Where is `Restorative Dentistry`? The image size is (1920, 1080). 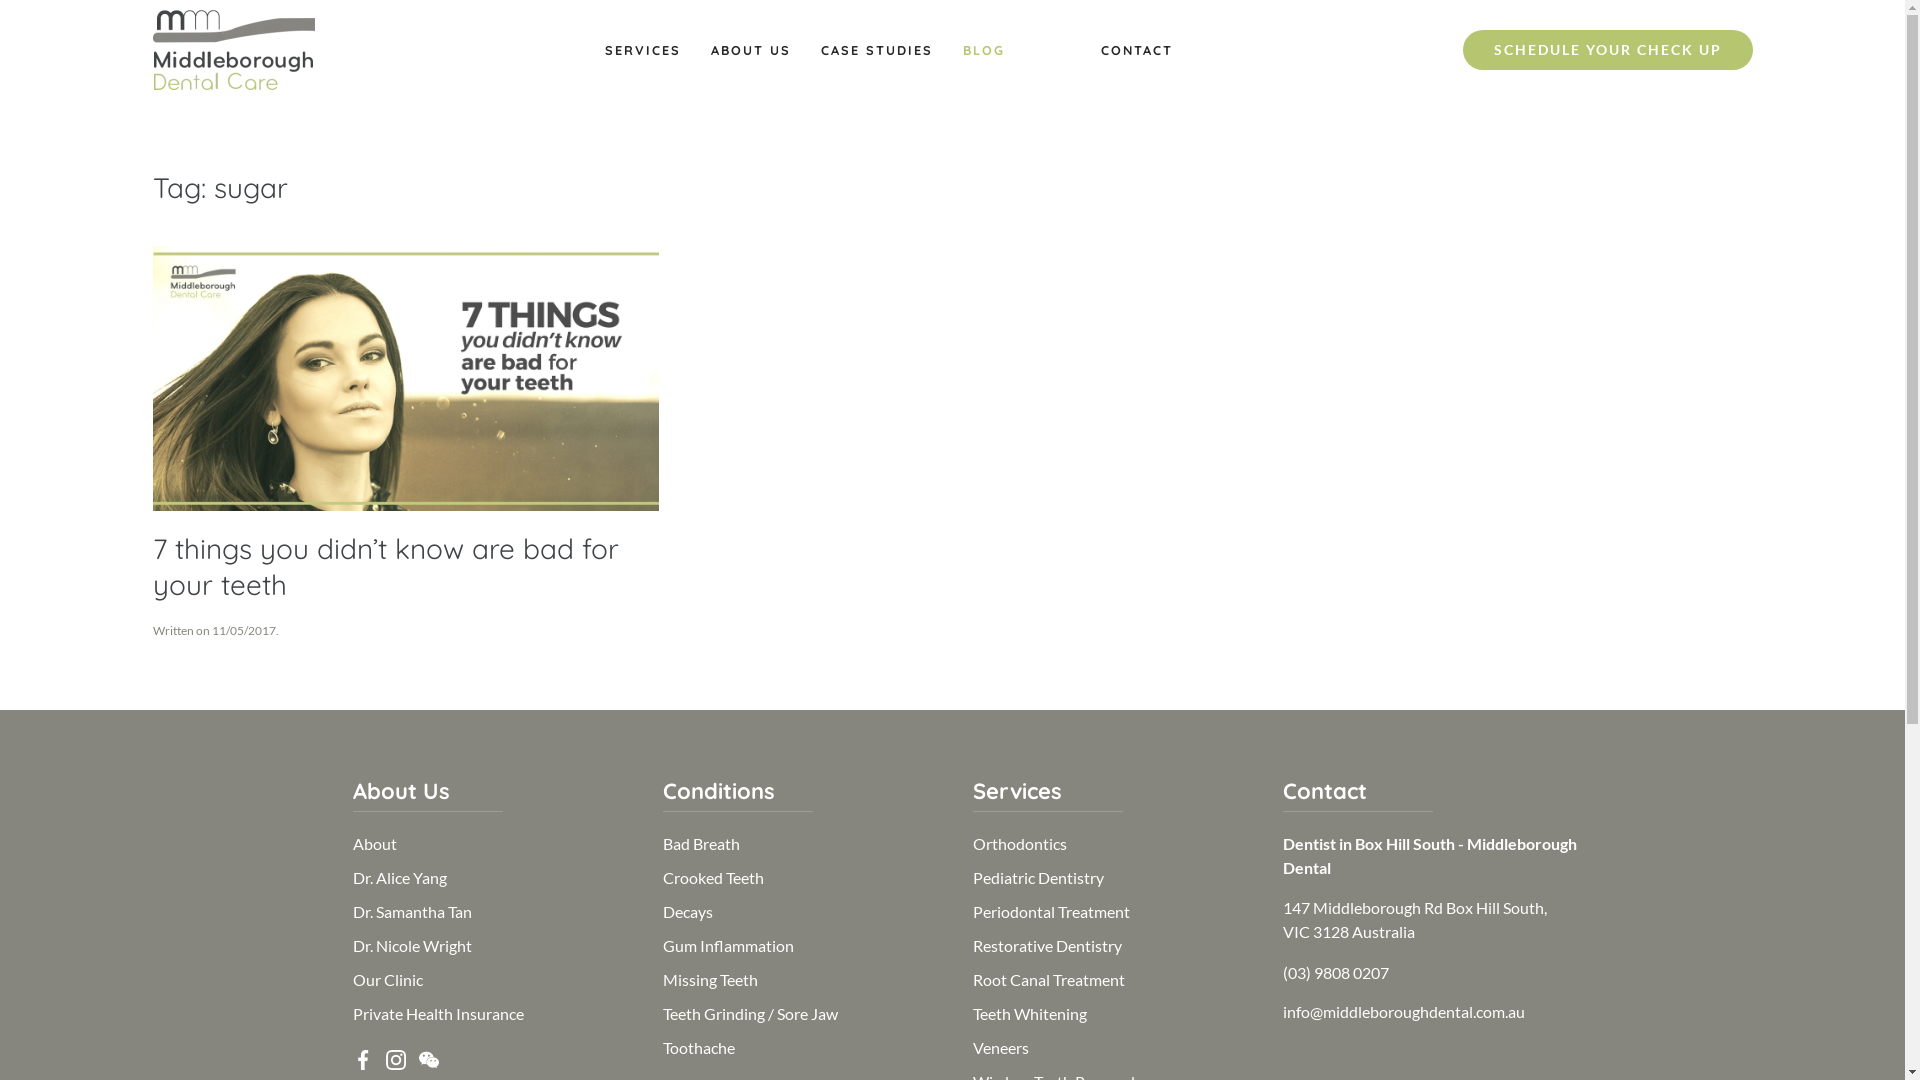 Restorative Dentistry is located at coordinates (1046, 946).